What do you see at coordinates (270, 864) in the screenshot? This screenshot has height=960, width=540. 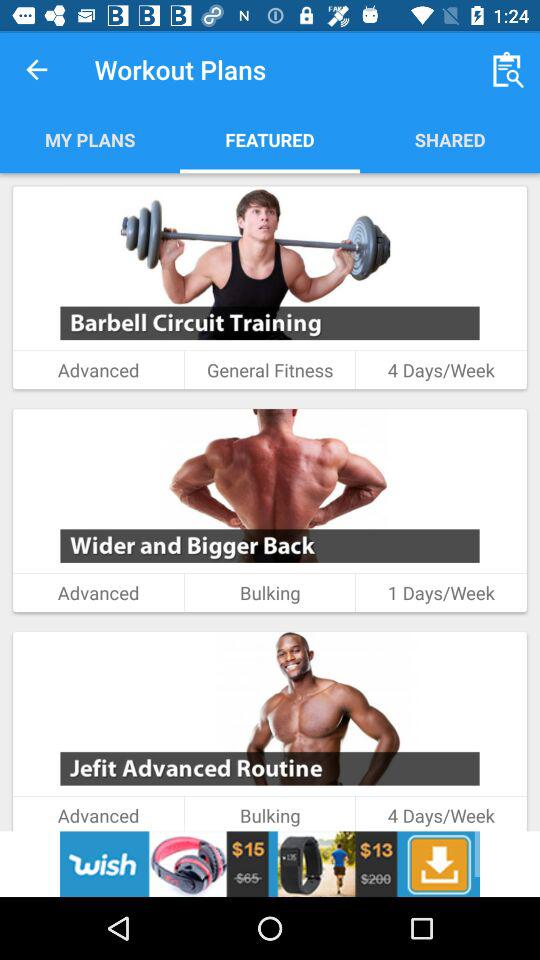 I see `opens a advertisement` at bounding box center [270, 864].